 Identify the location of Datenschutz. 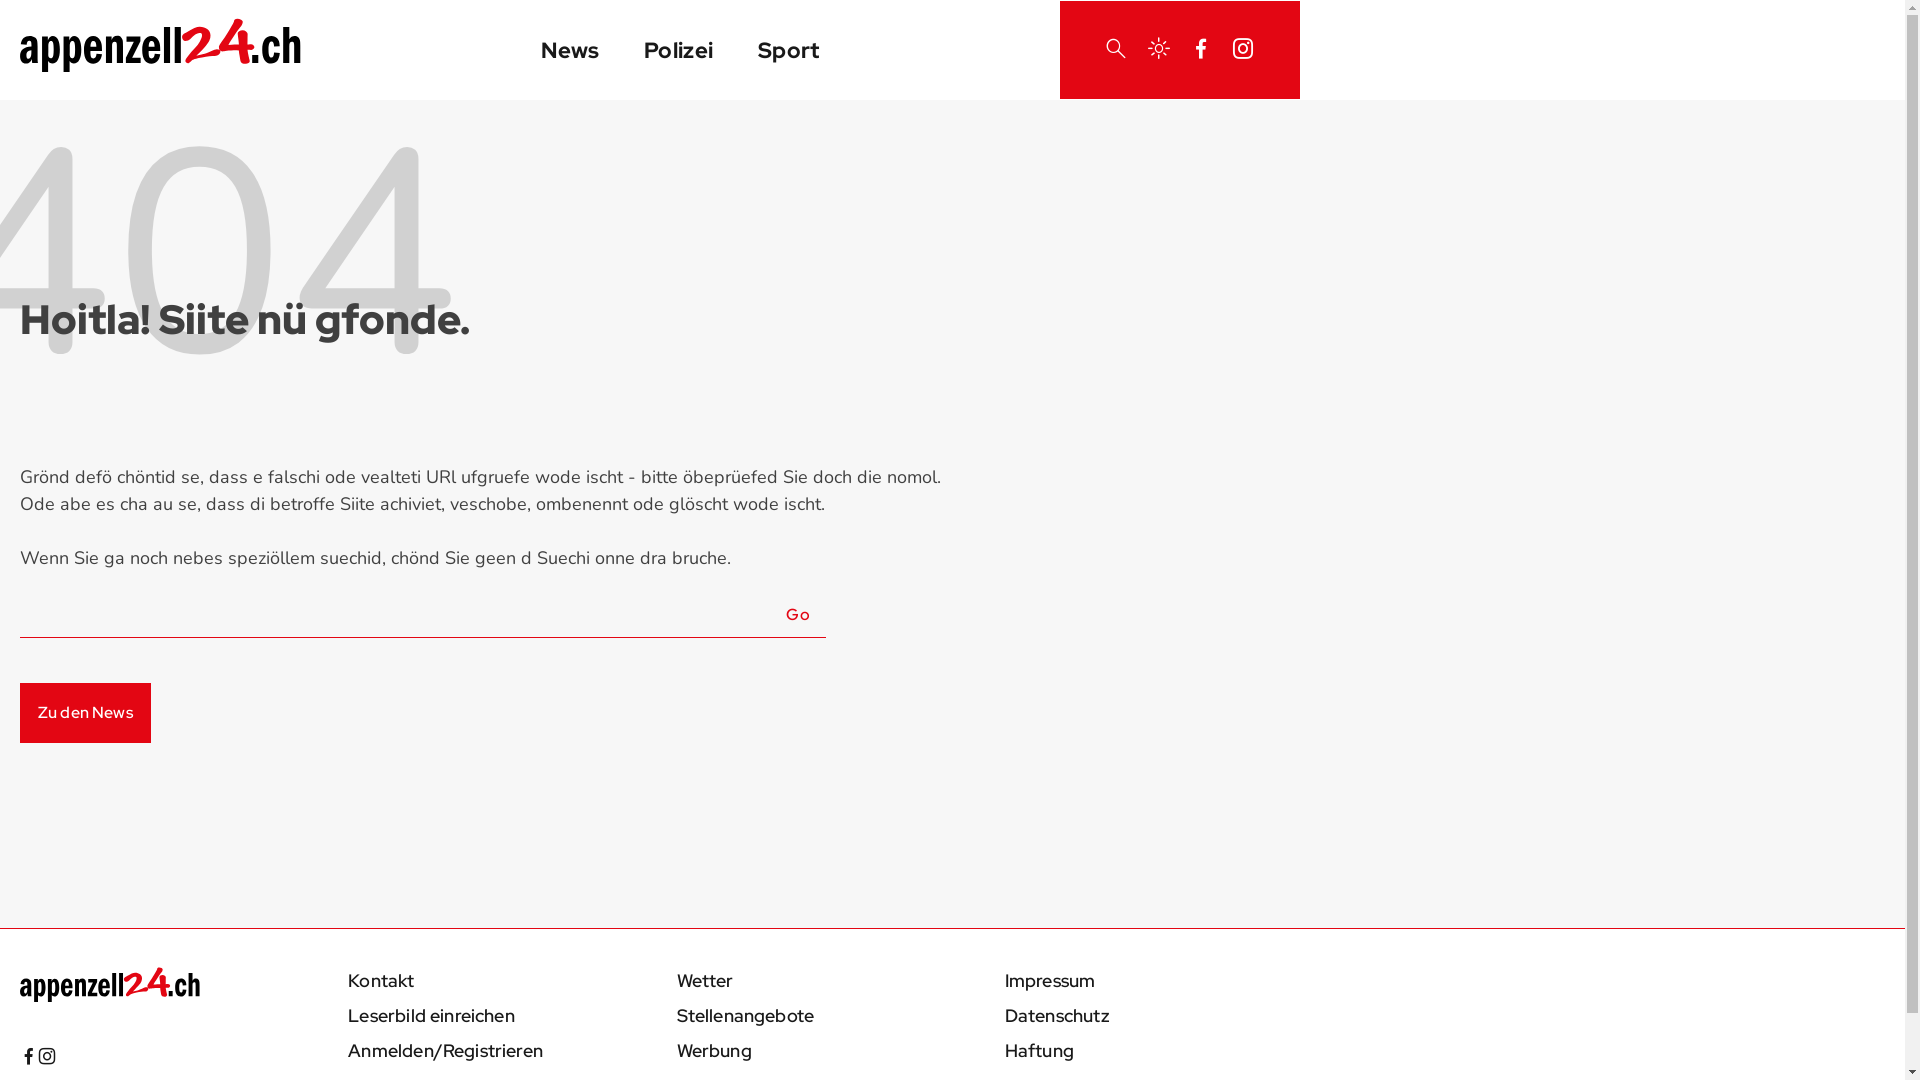
(1058, 1016).